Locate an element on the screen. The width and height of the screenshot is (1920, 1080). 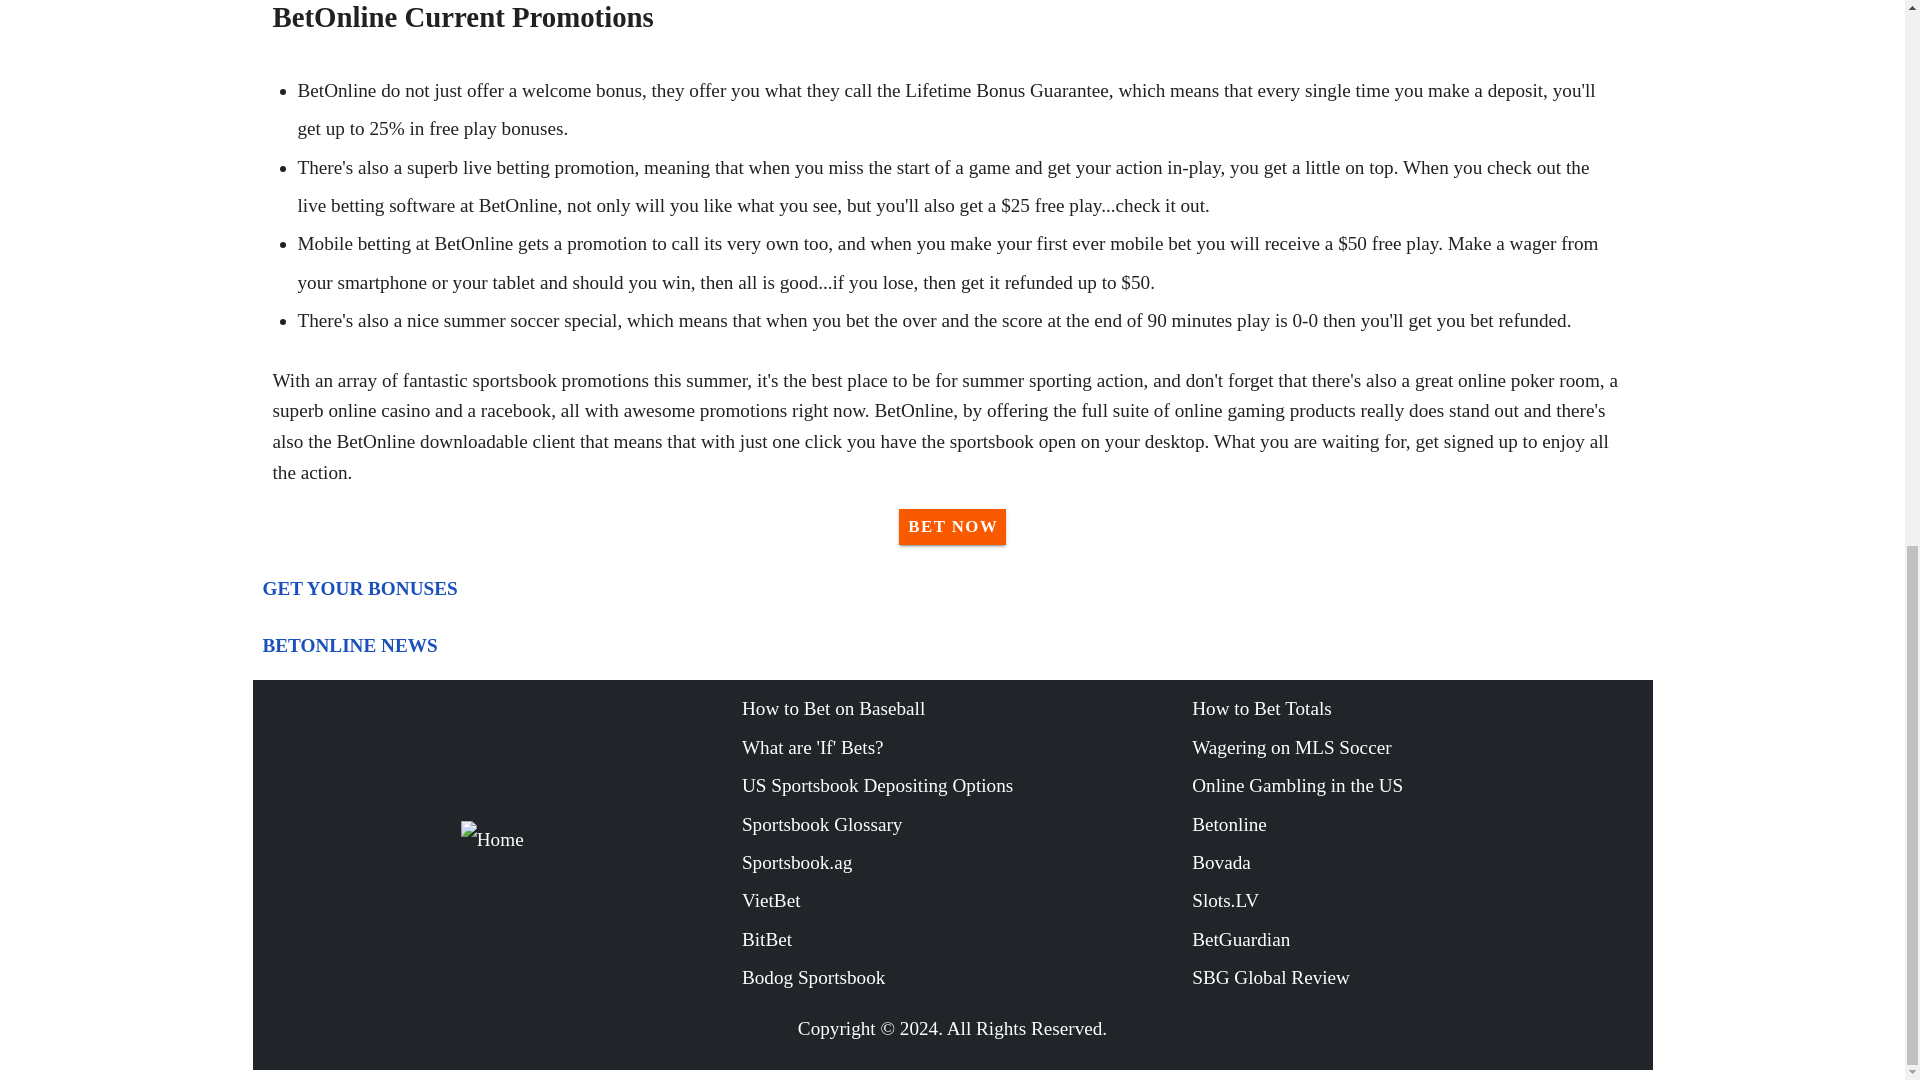
BetGuardian is located at coordinates (1416, 940).